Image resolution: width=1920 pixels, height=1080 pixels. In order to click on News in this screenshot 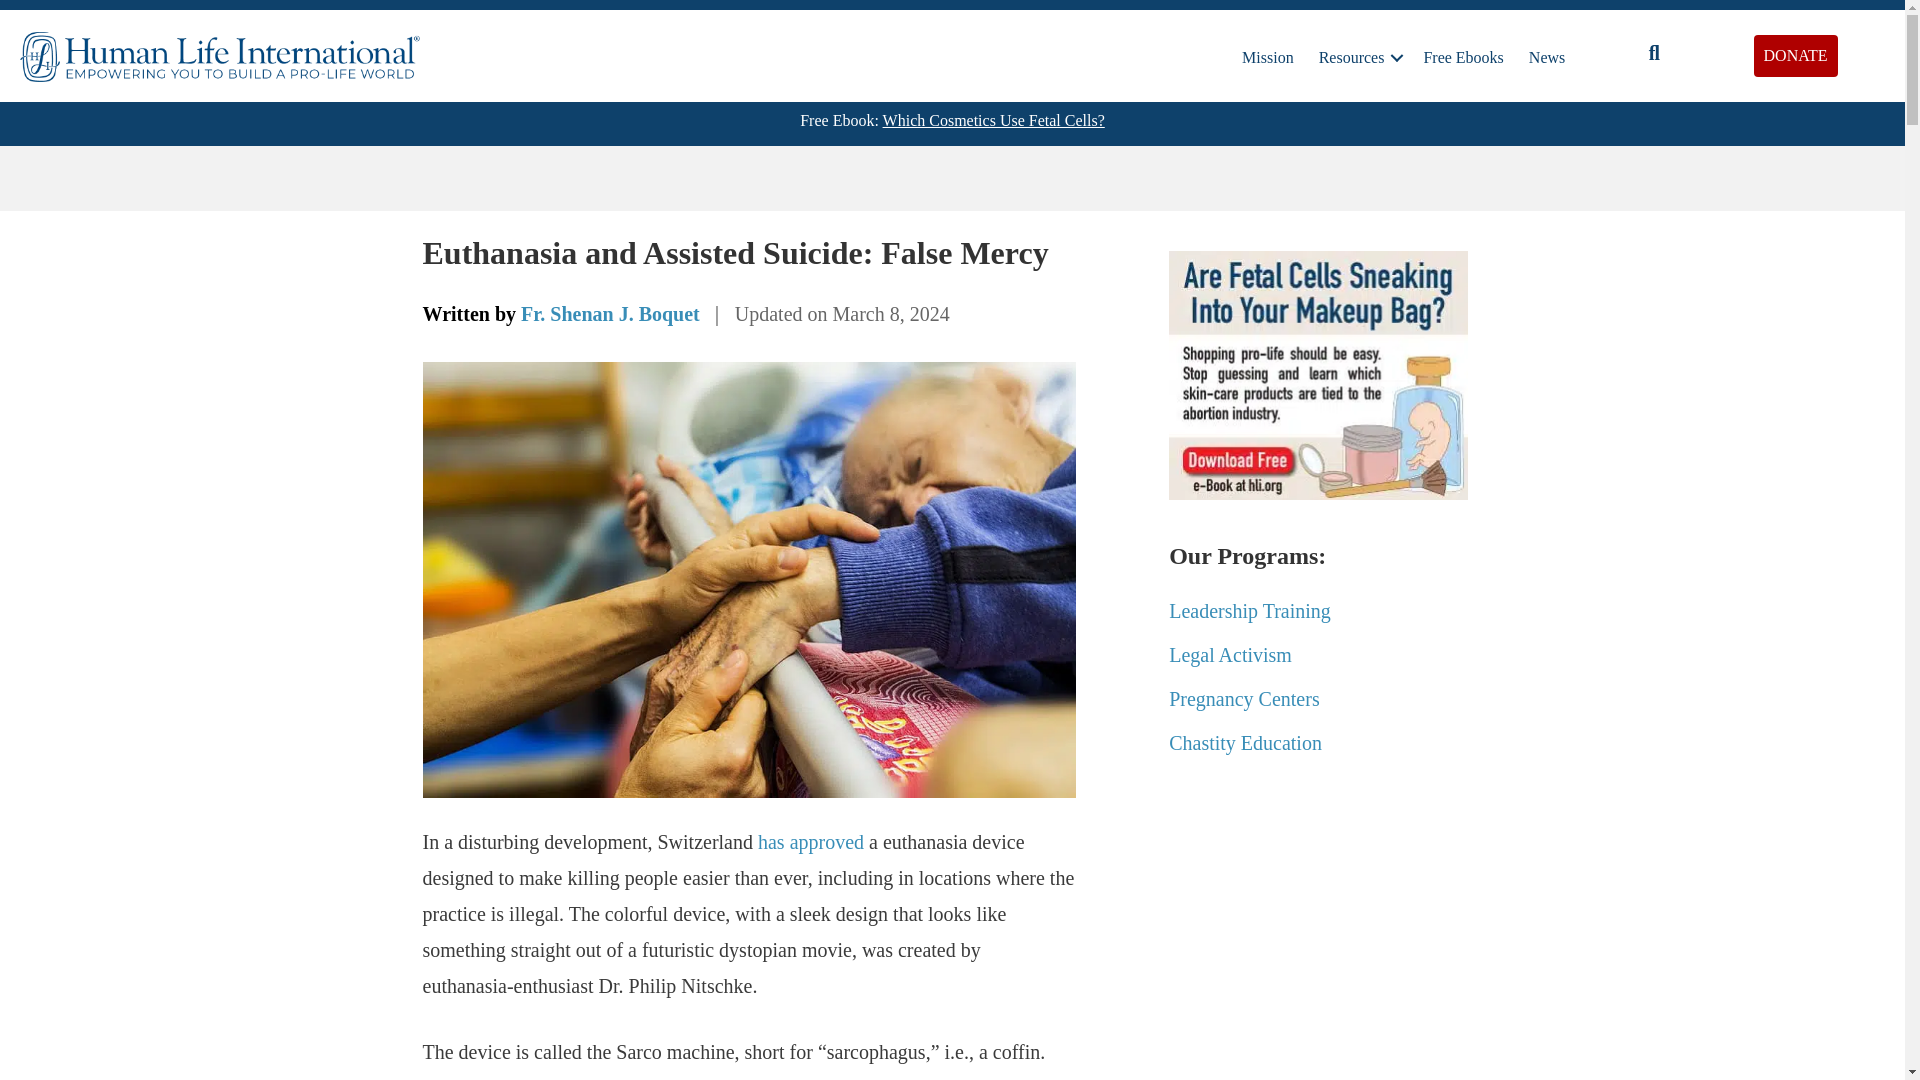, I will do `click(1546, 57)`.